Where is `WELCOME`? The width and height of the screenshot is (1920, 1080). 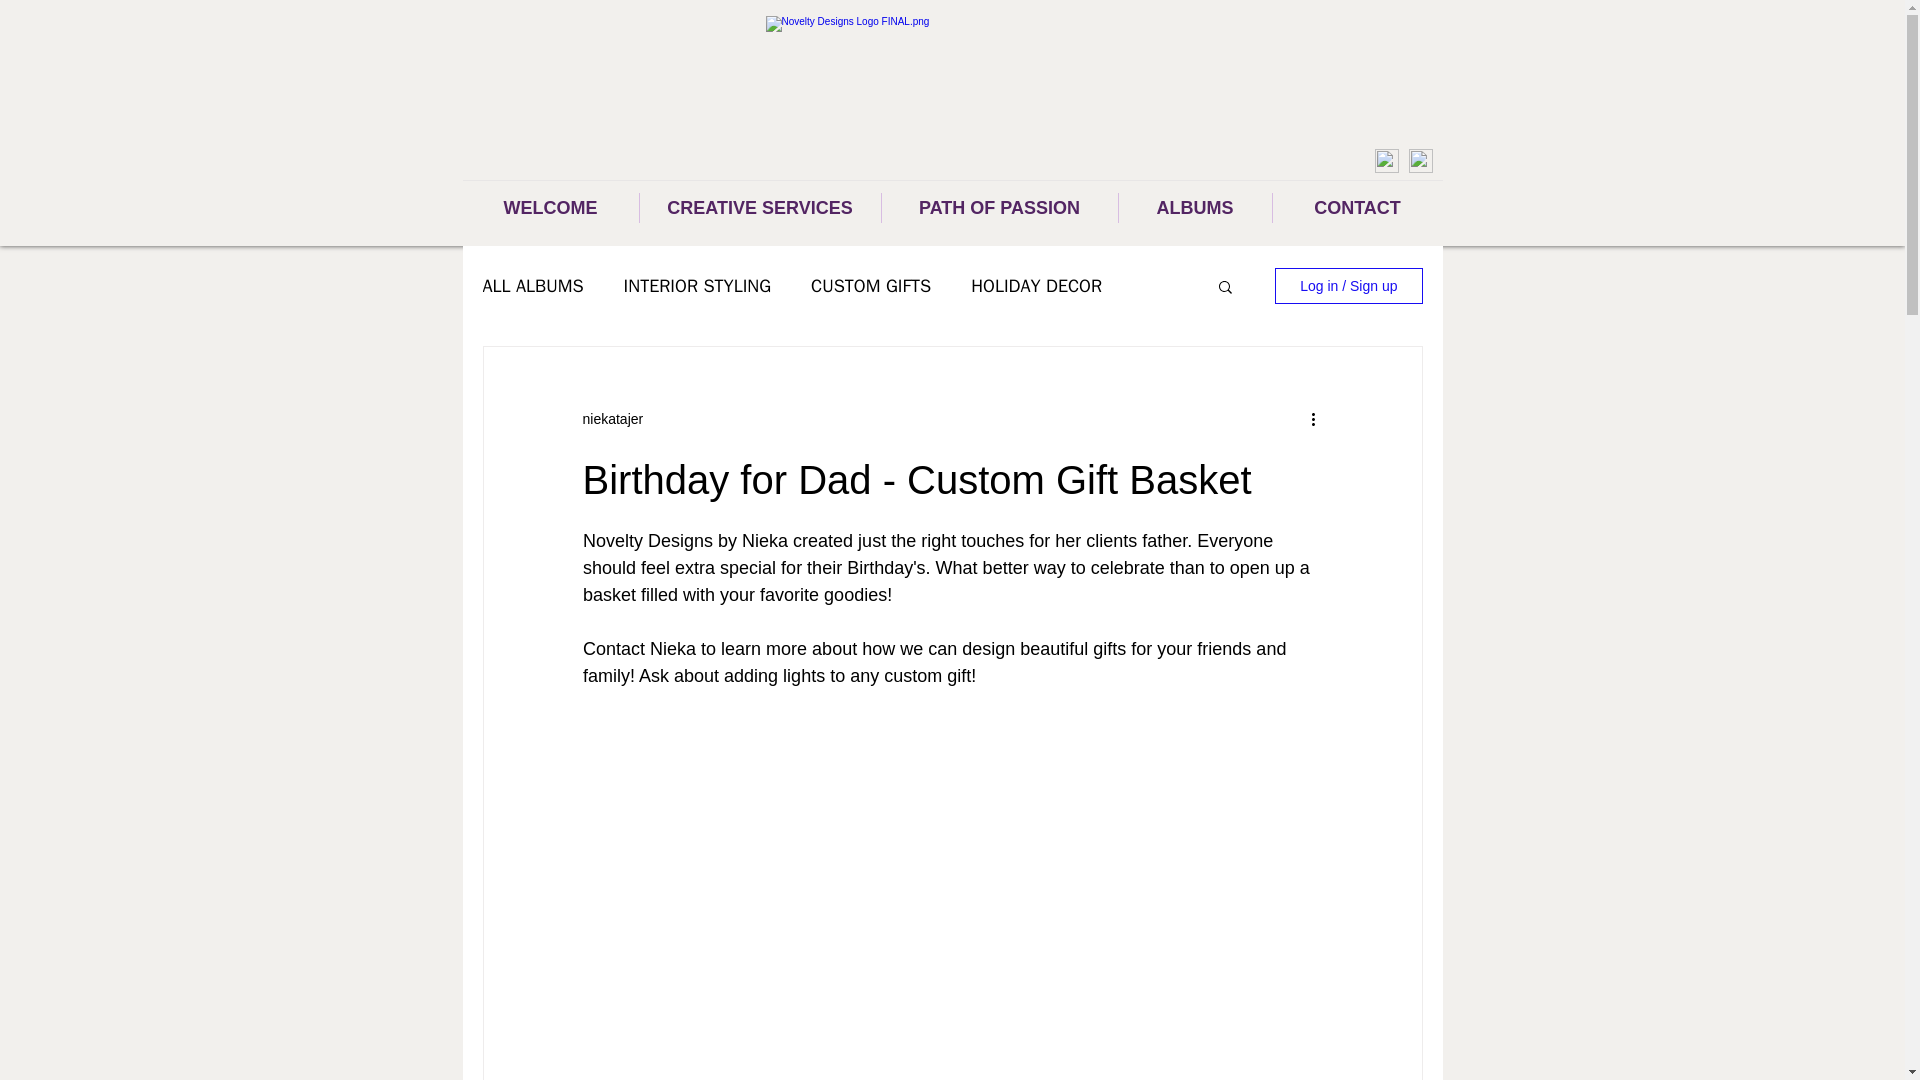
WELCOME is located at coordinates (550, 208).